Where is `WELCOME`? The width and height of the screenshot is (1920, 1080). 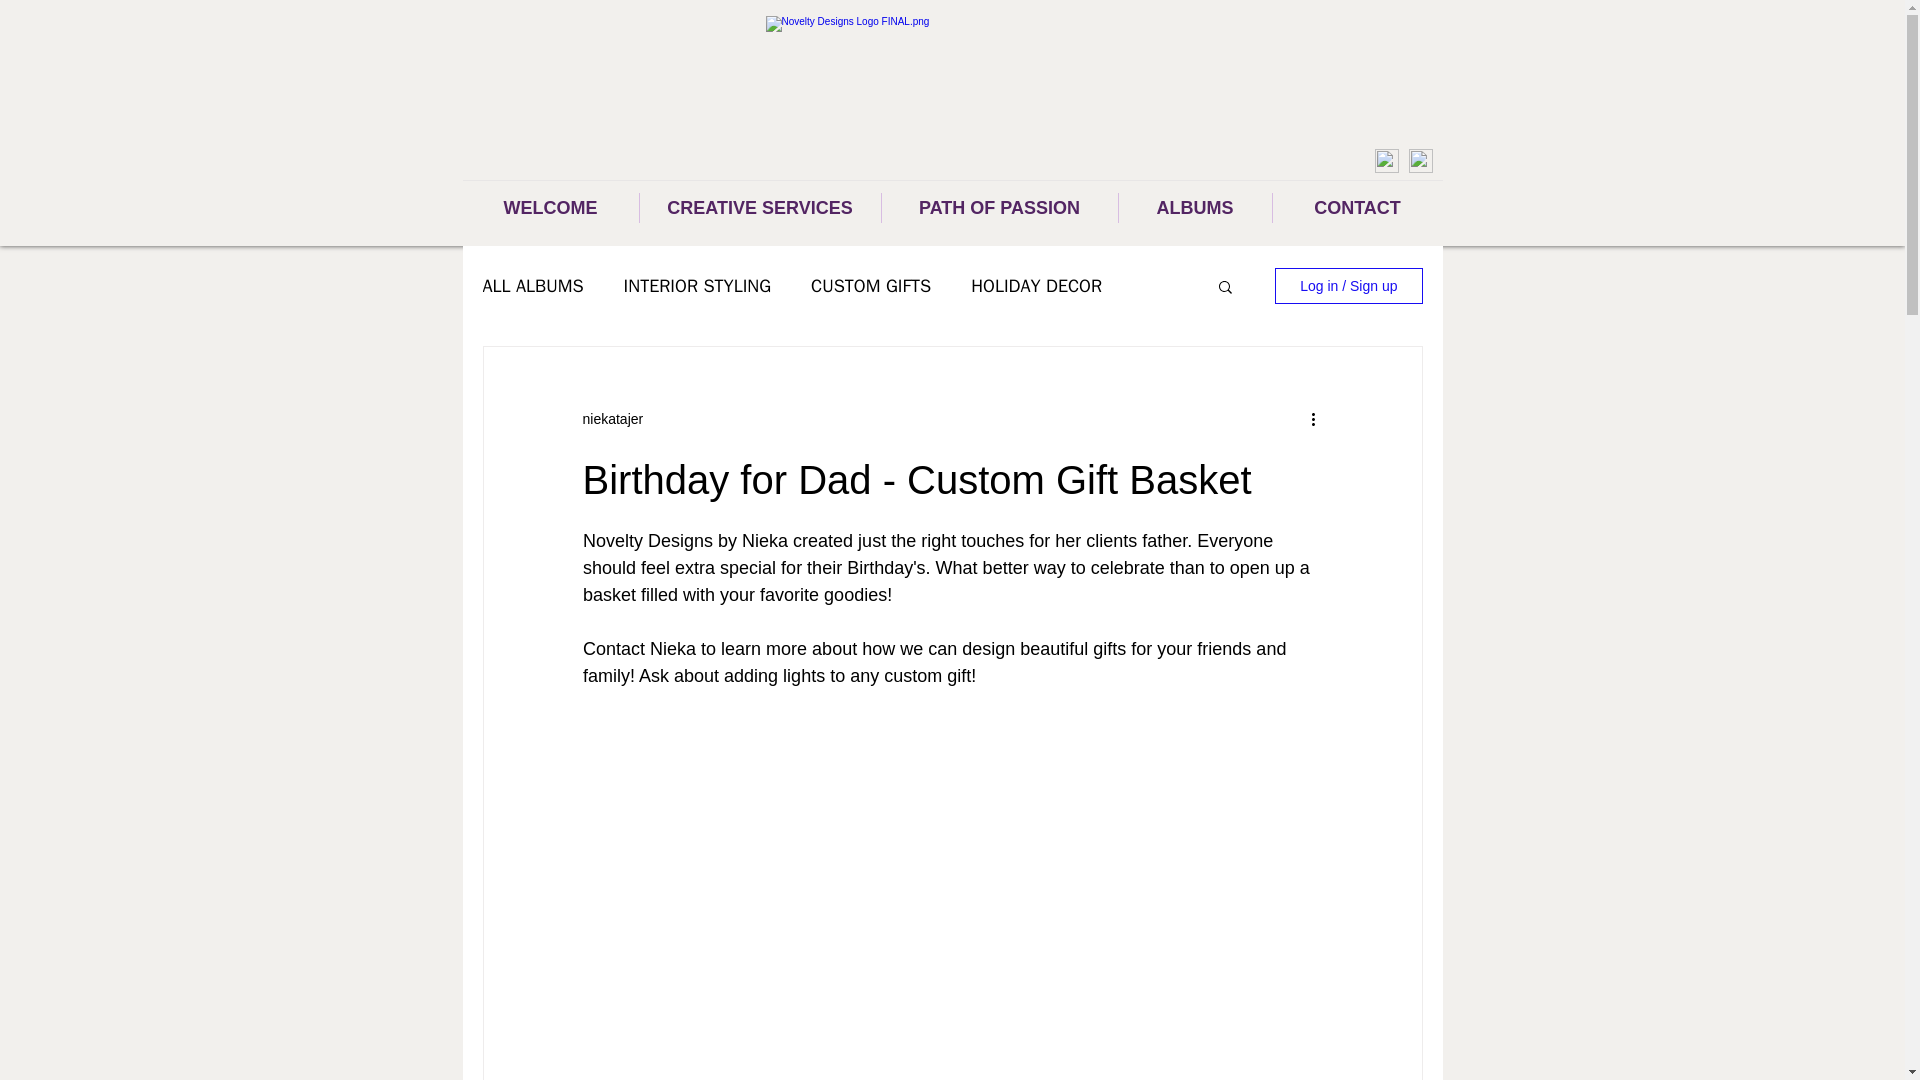
WELCOME is located at coordinates (550, 208).